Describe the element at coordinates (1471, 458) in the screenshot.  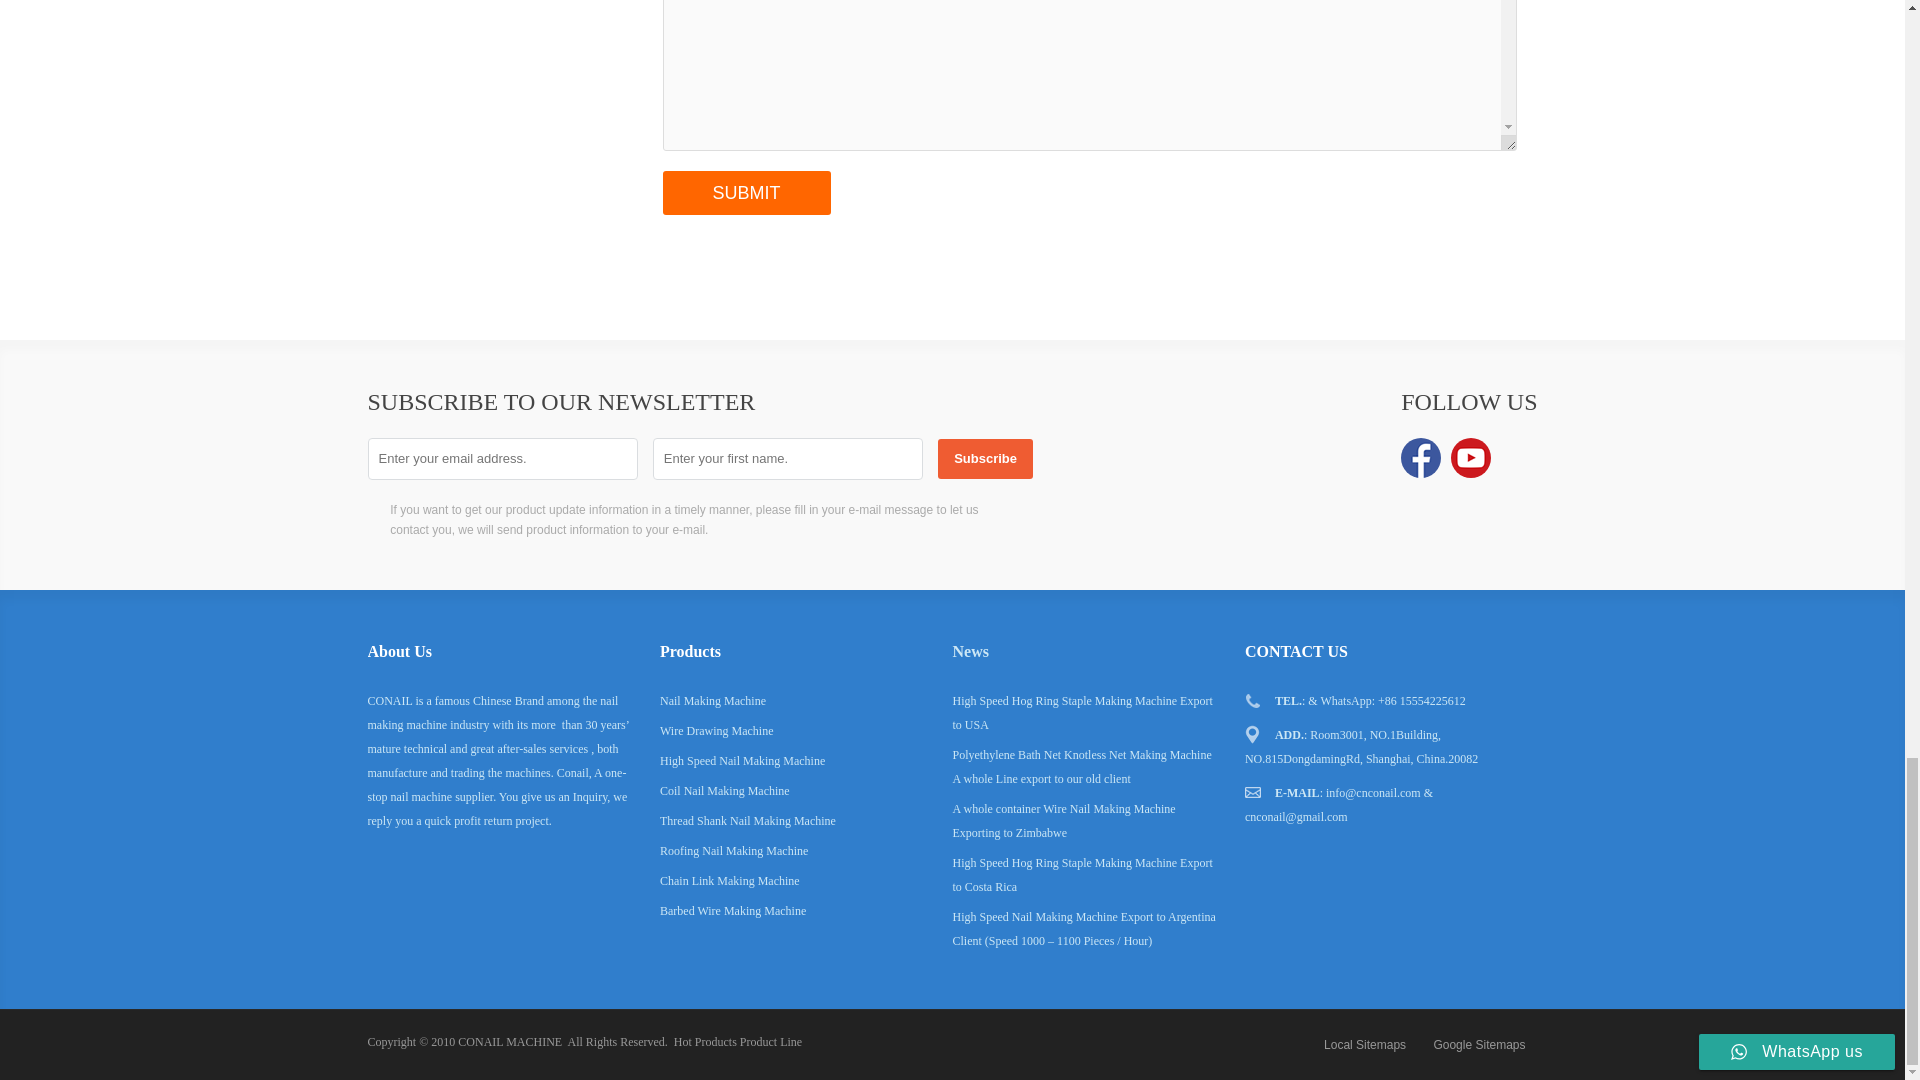
I see `YouTube` at that location.